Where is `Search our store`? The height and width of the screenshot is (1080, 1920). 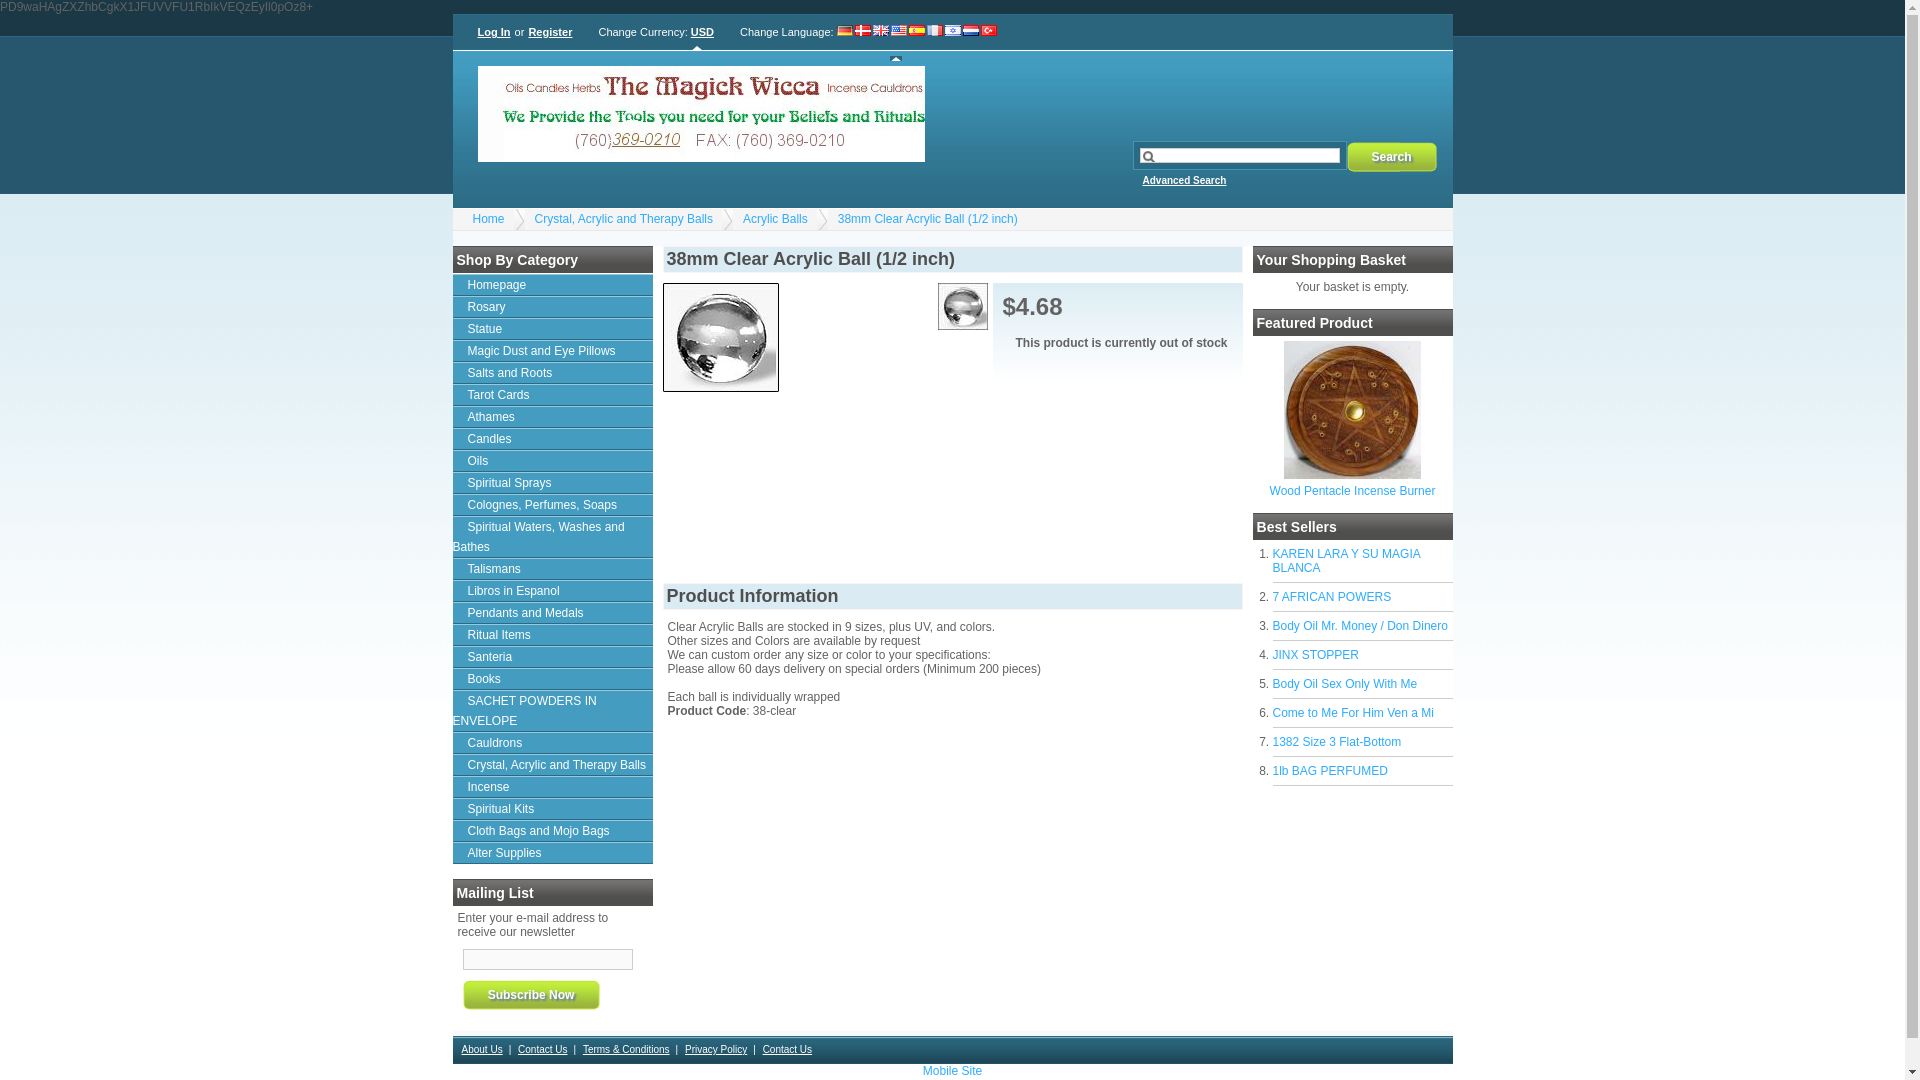
Search our store is located at coordinates (1240, 155).